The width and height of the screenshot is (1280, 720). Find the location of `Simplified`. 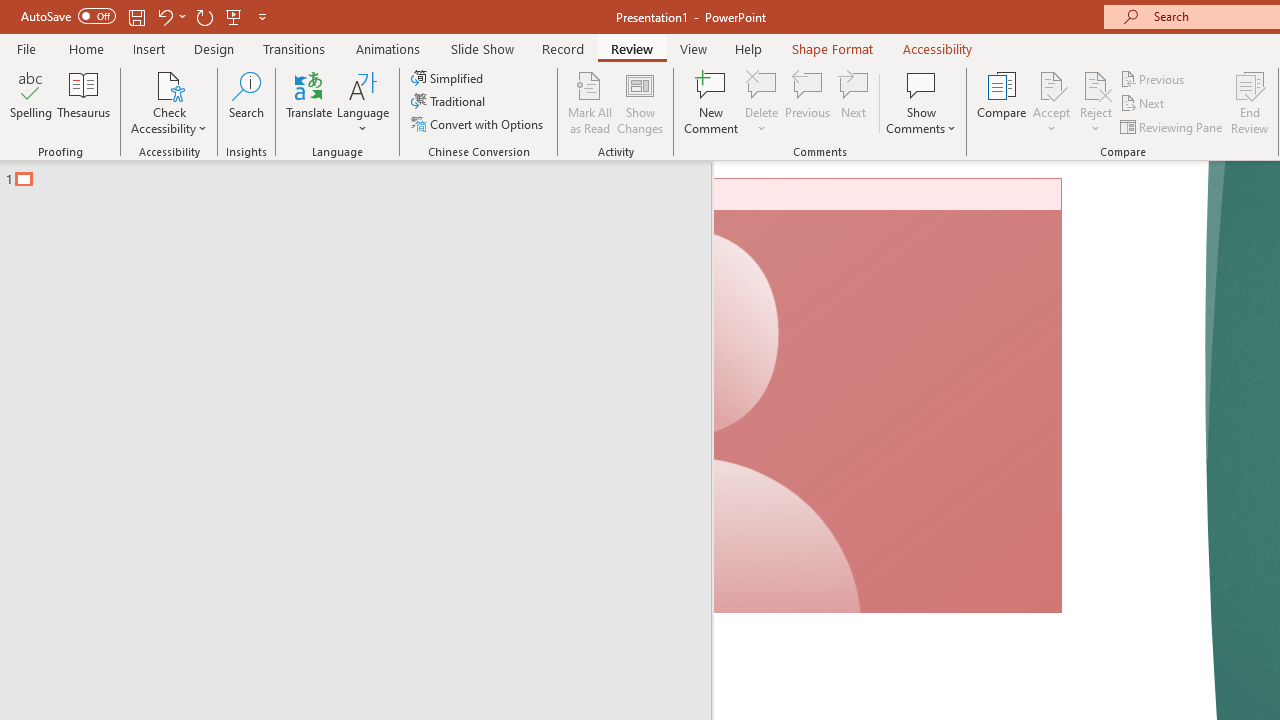

Simplified is located at coordinates (449, 78).